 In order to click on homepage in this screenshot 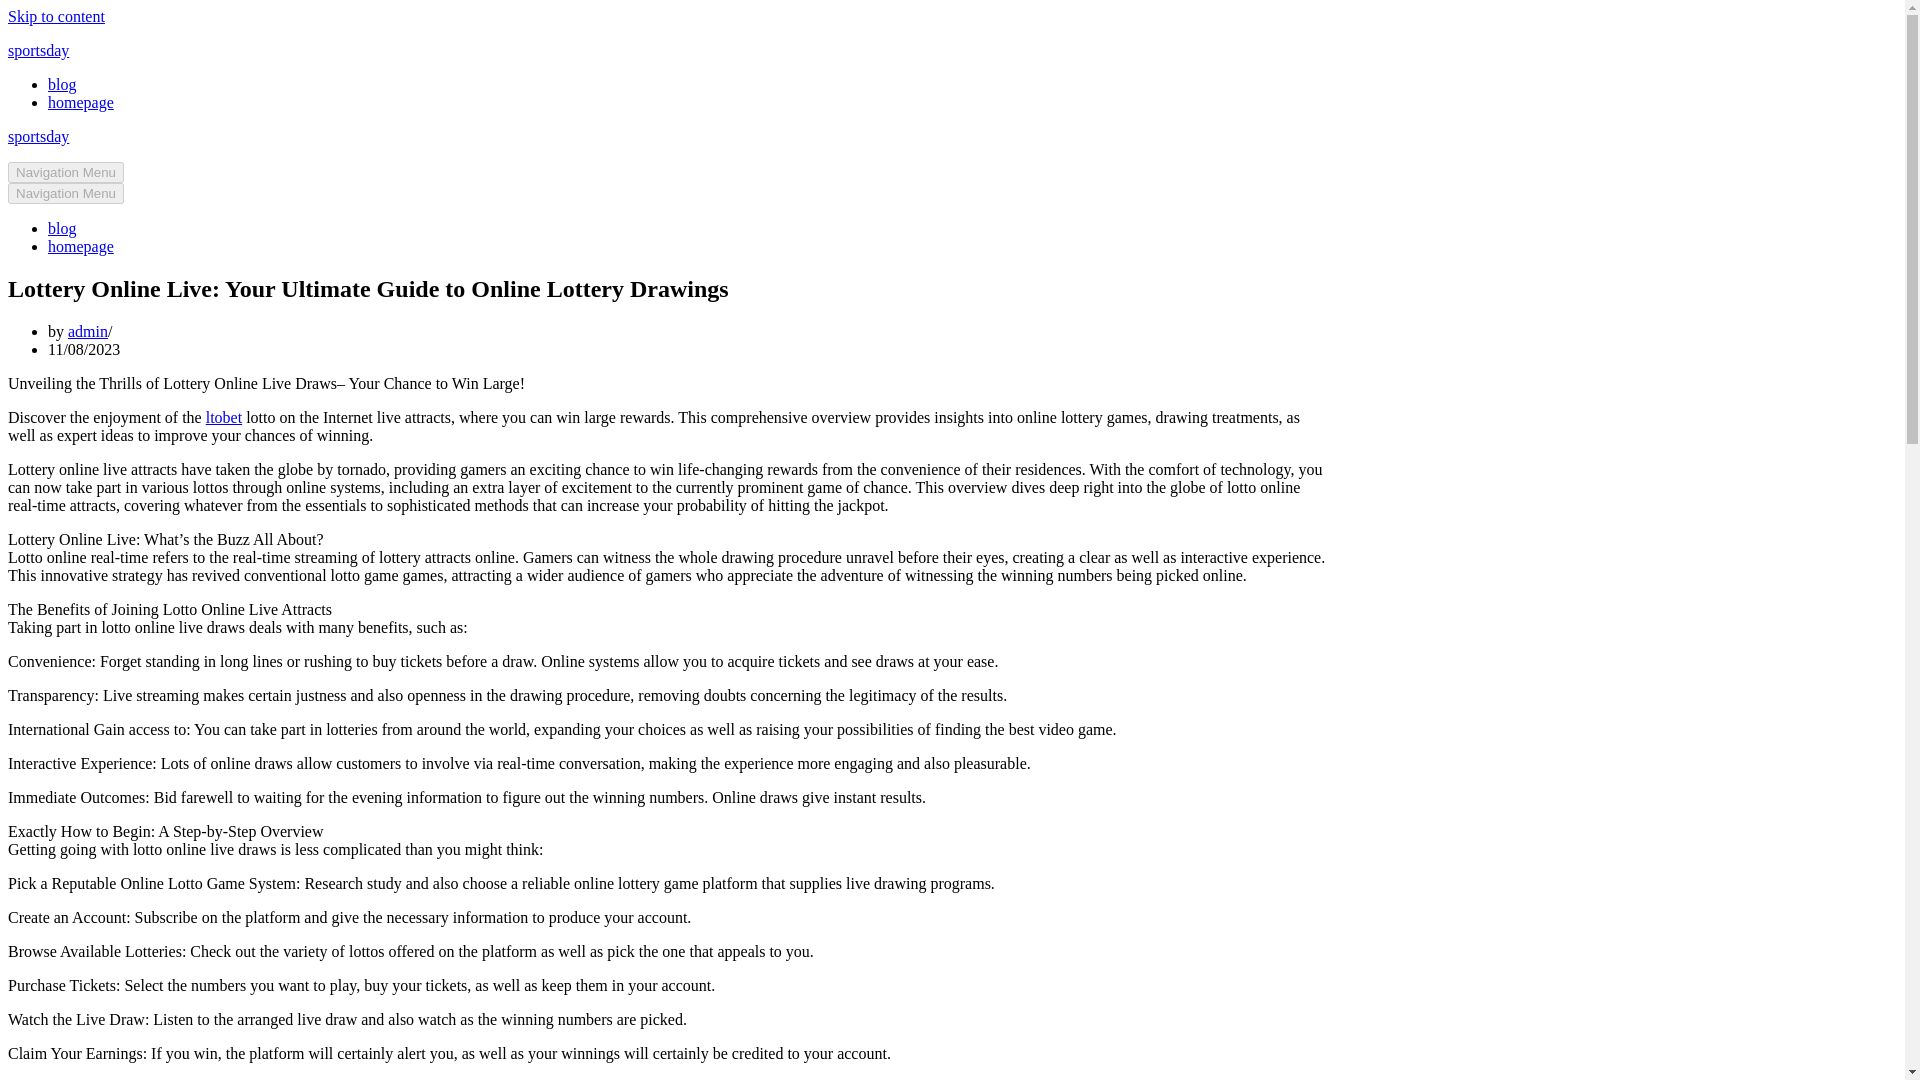, I will do `click(80, 102)`.